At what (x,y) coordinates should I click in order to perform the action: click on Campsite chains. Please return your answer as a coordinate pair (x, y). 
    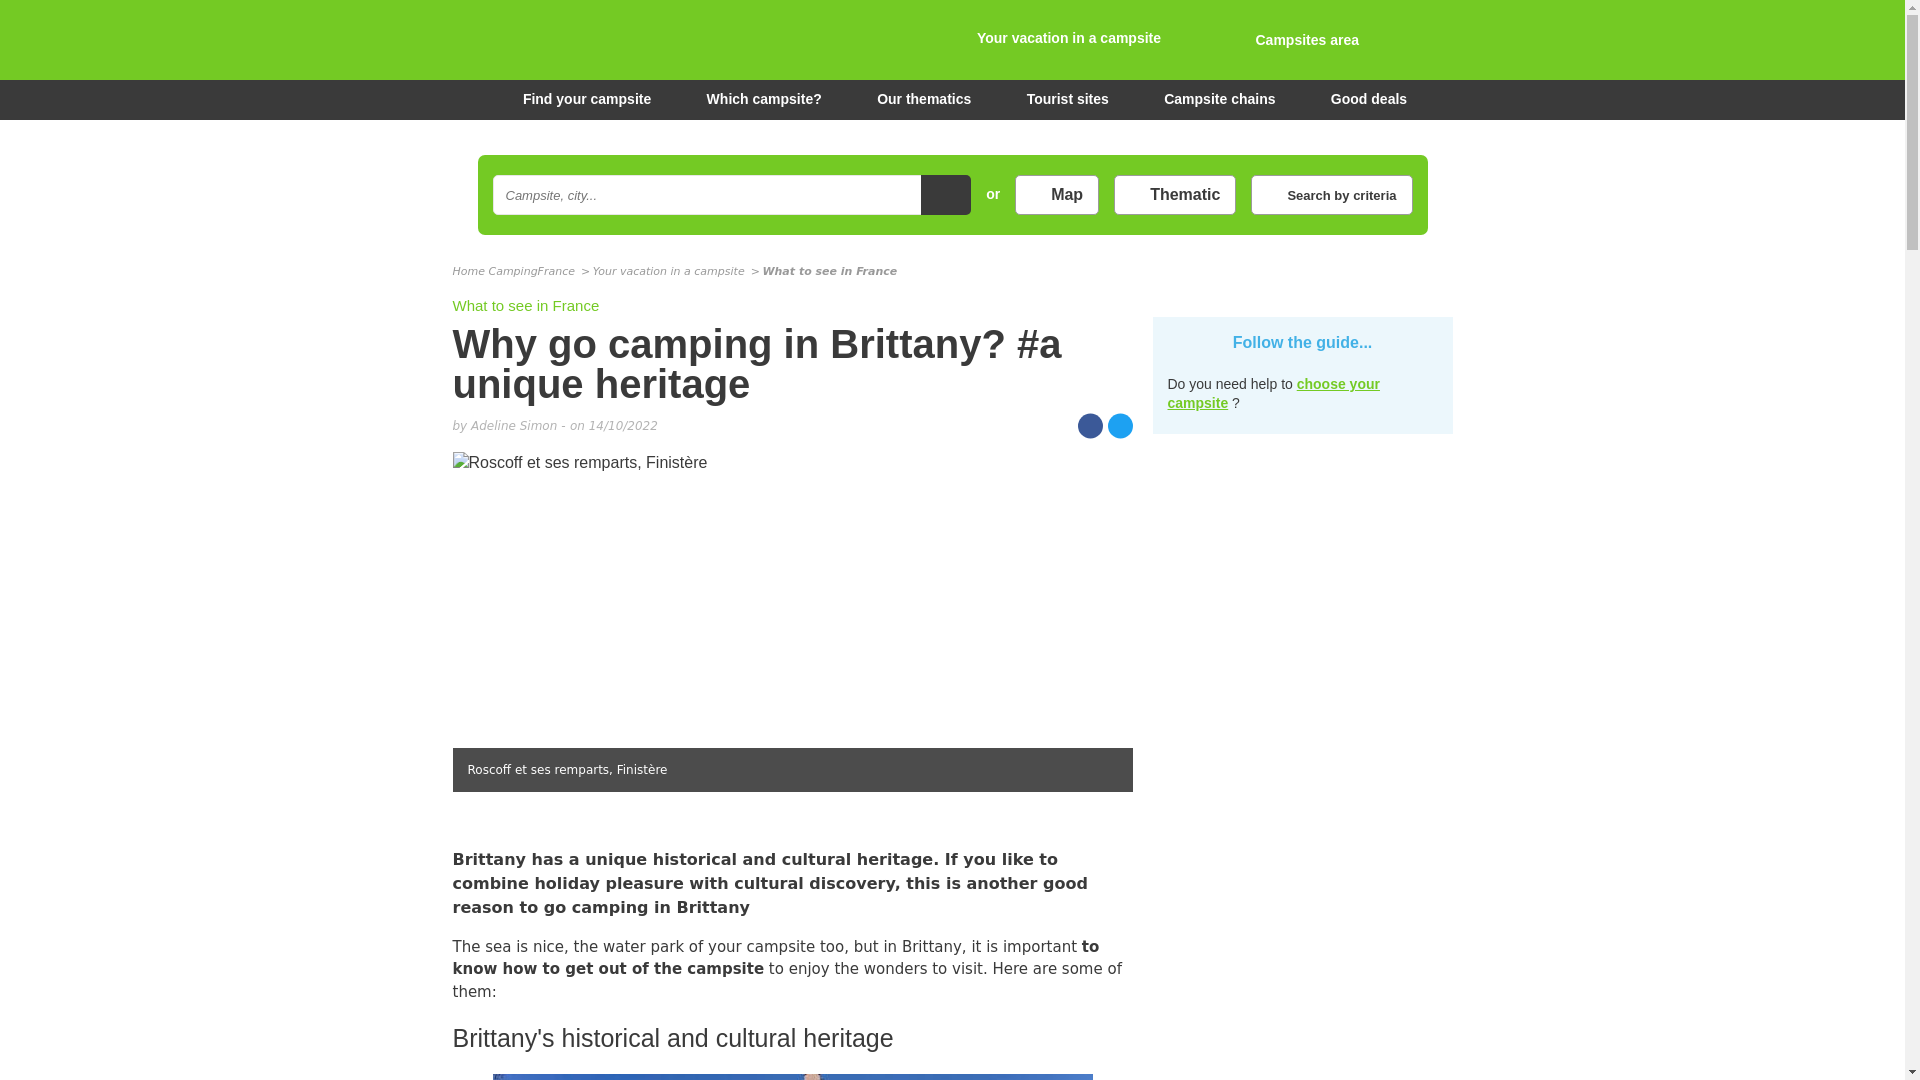
    Looking at the image, I should click on (1218, 99).